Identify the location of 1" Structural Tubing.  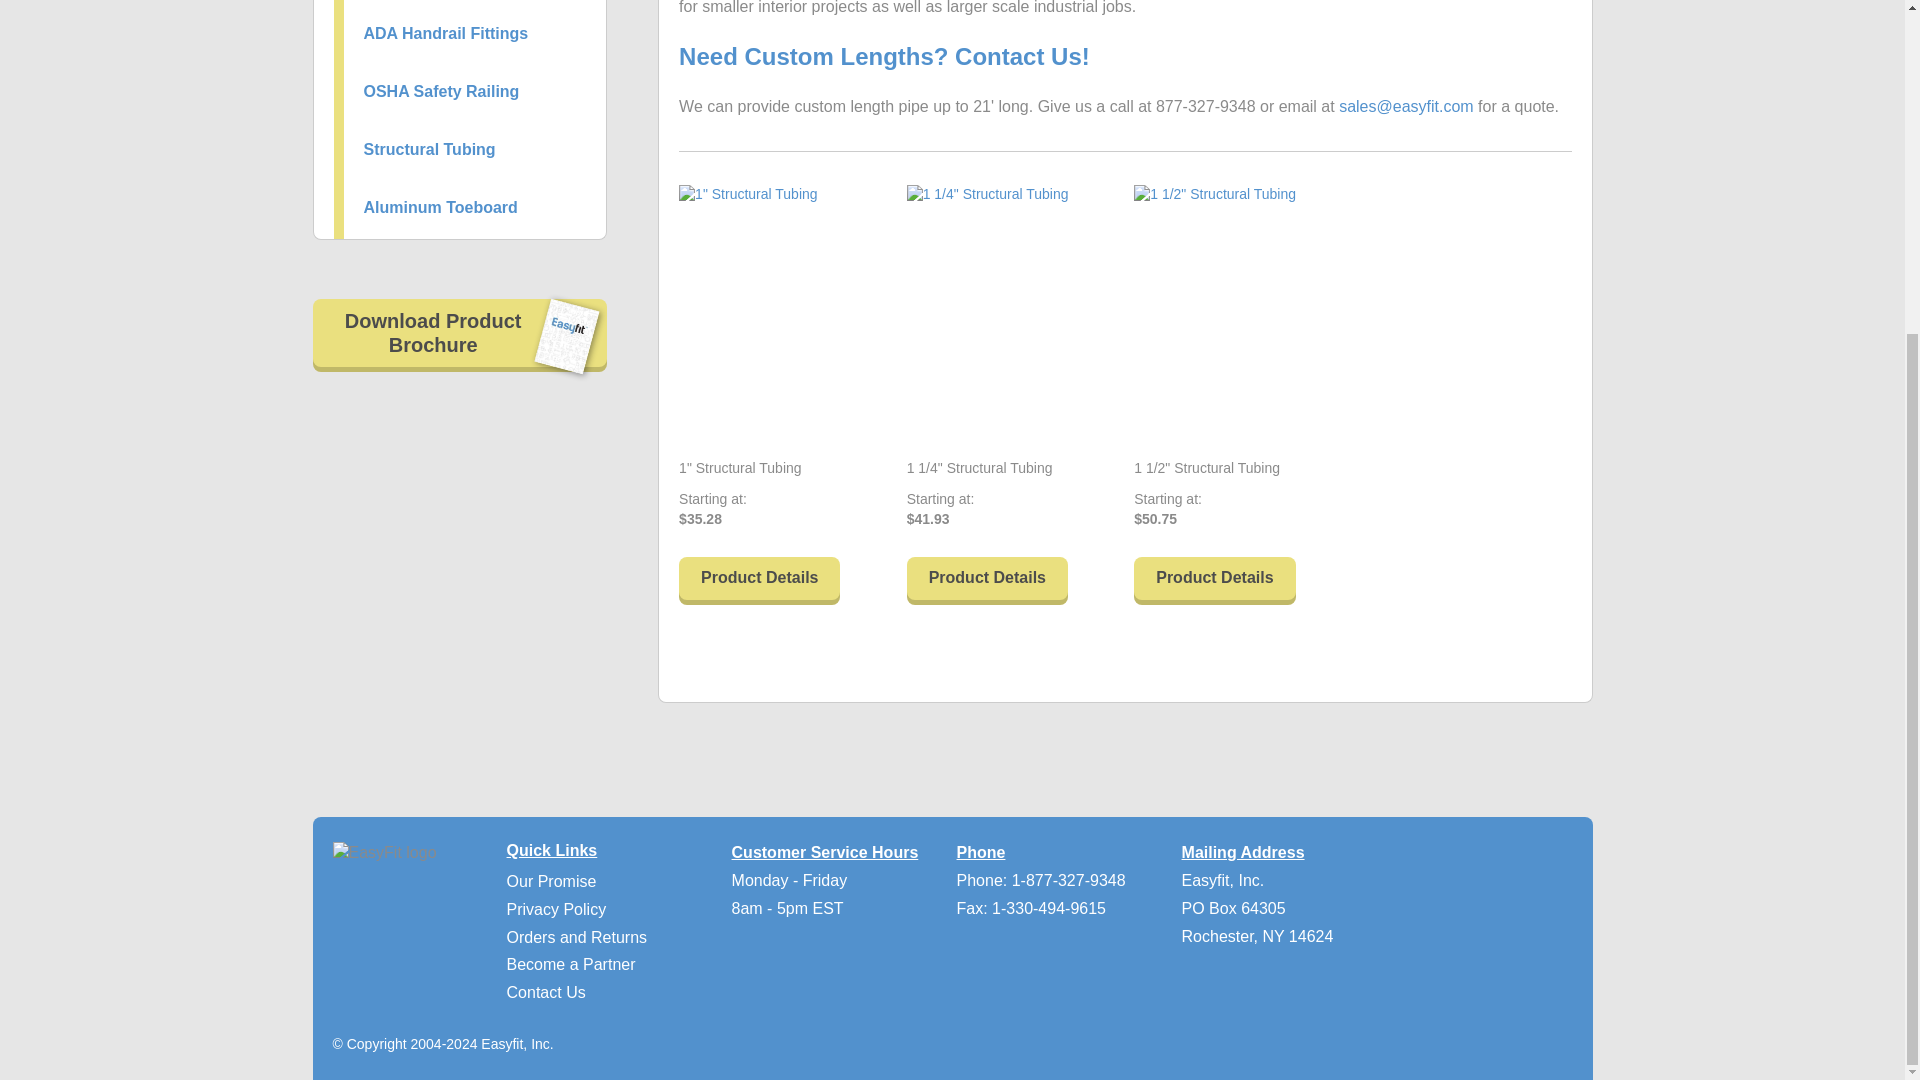
(740, 468).